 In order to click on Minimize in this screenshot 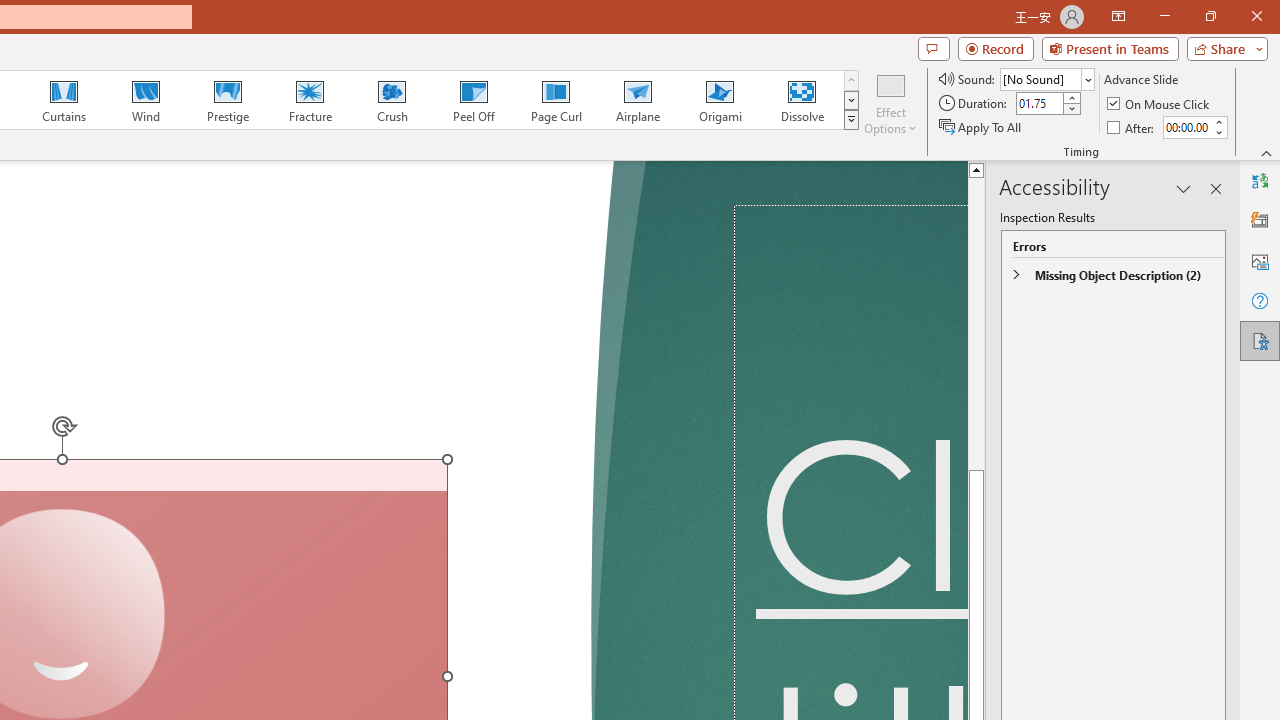, I will do `click(1164, 16)`.